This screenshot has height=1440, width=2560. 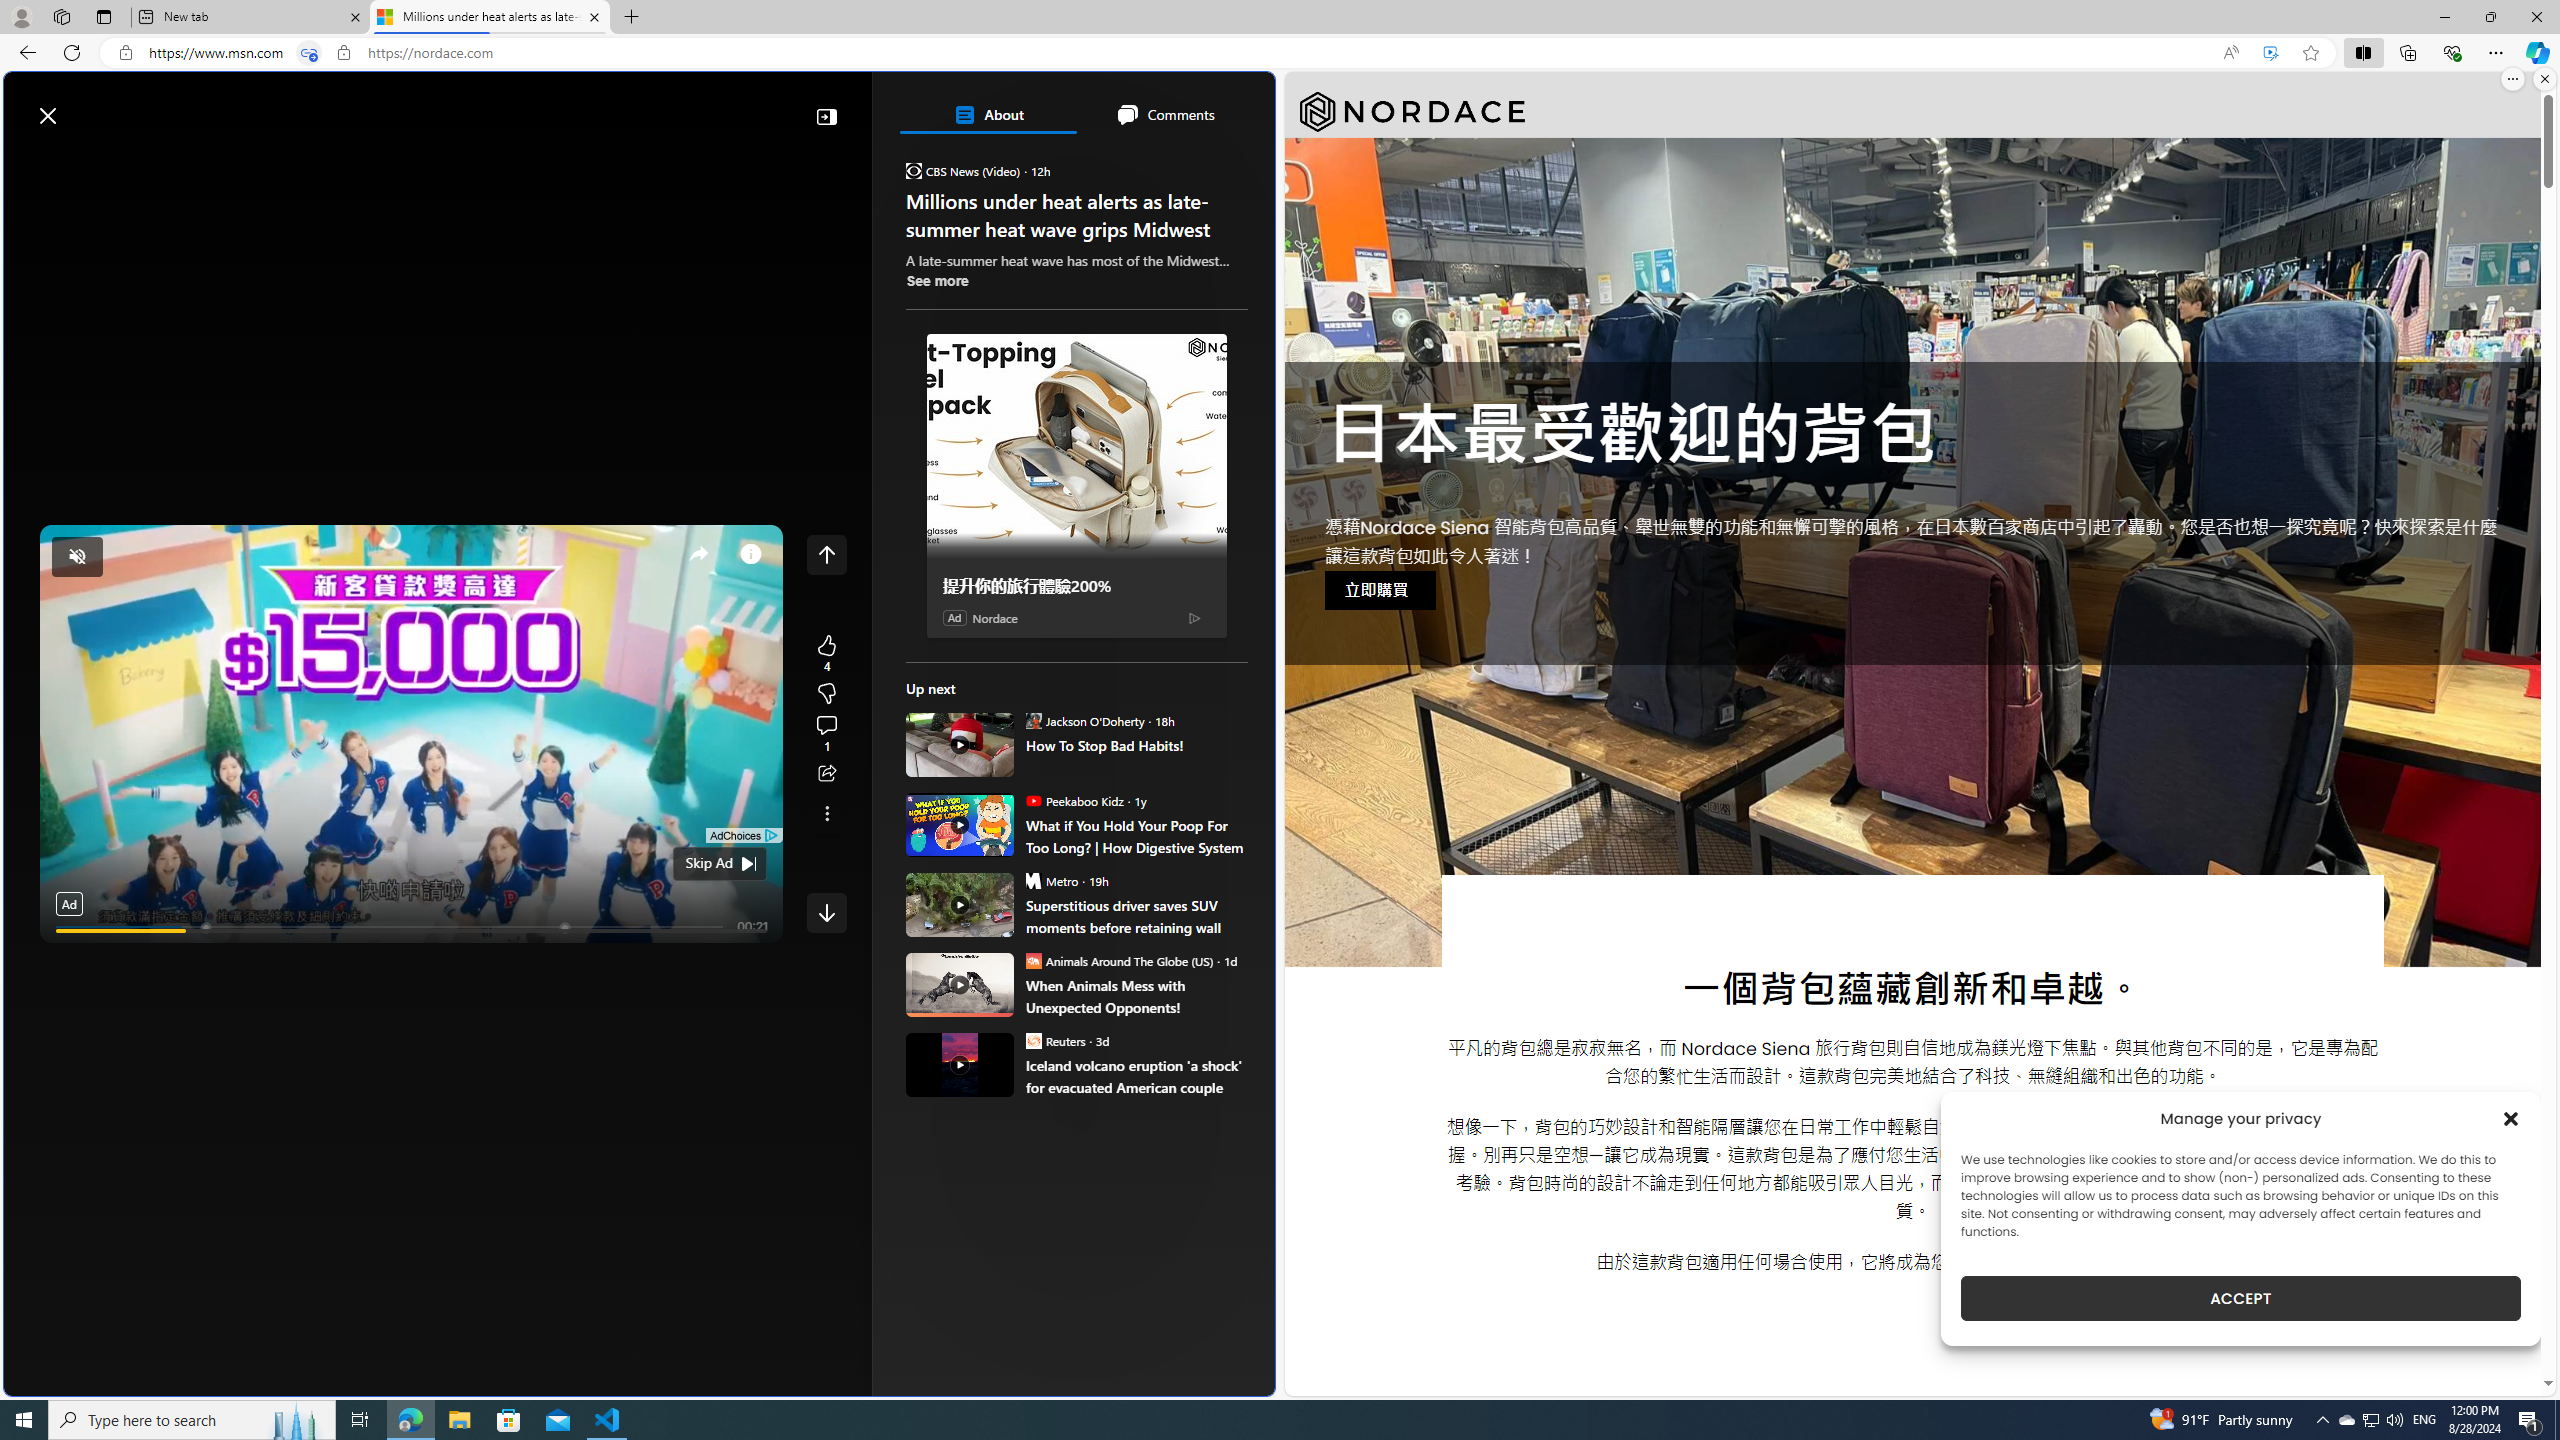 What do you see at coordinates (1032, 1040) in the screenshot?
I see `Reuters` at bounding box center [1032, 1040].